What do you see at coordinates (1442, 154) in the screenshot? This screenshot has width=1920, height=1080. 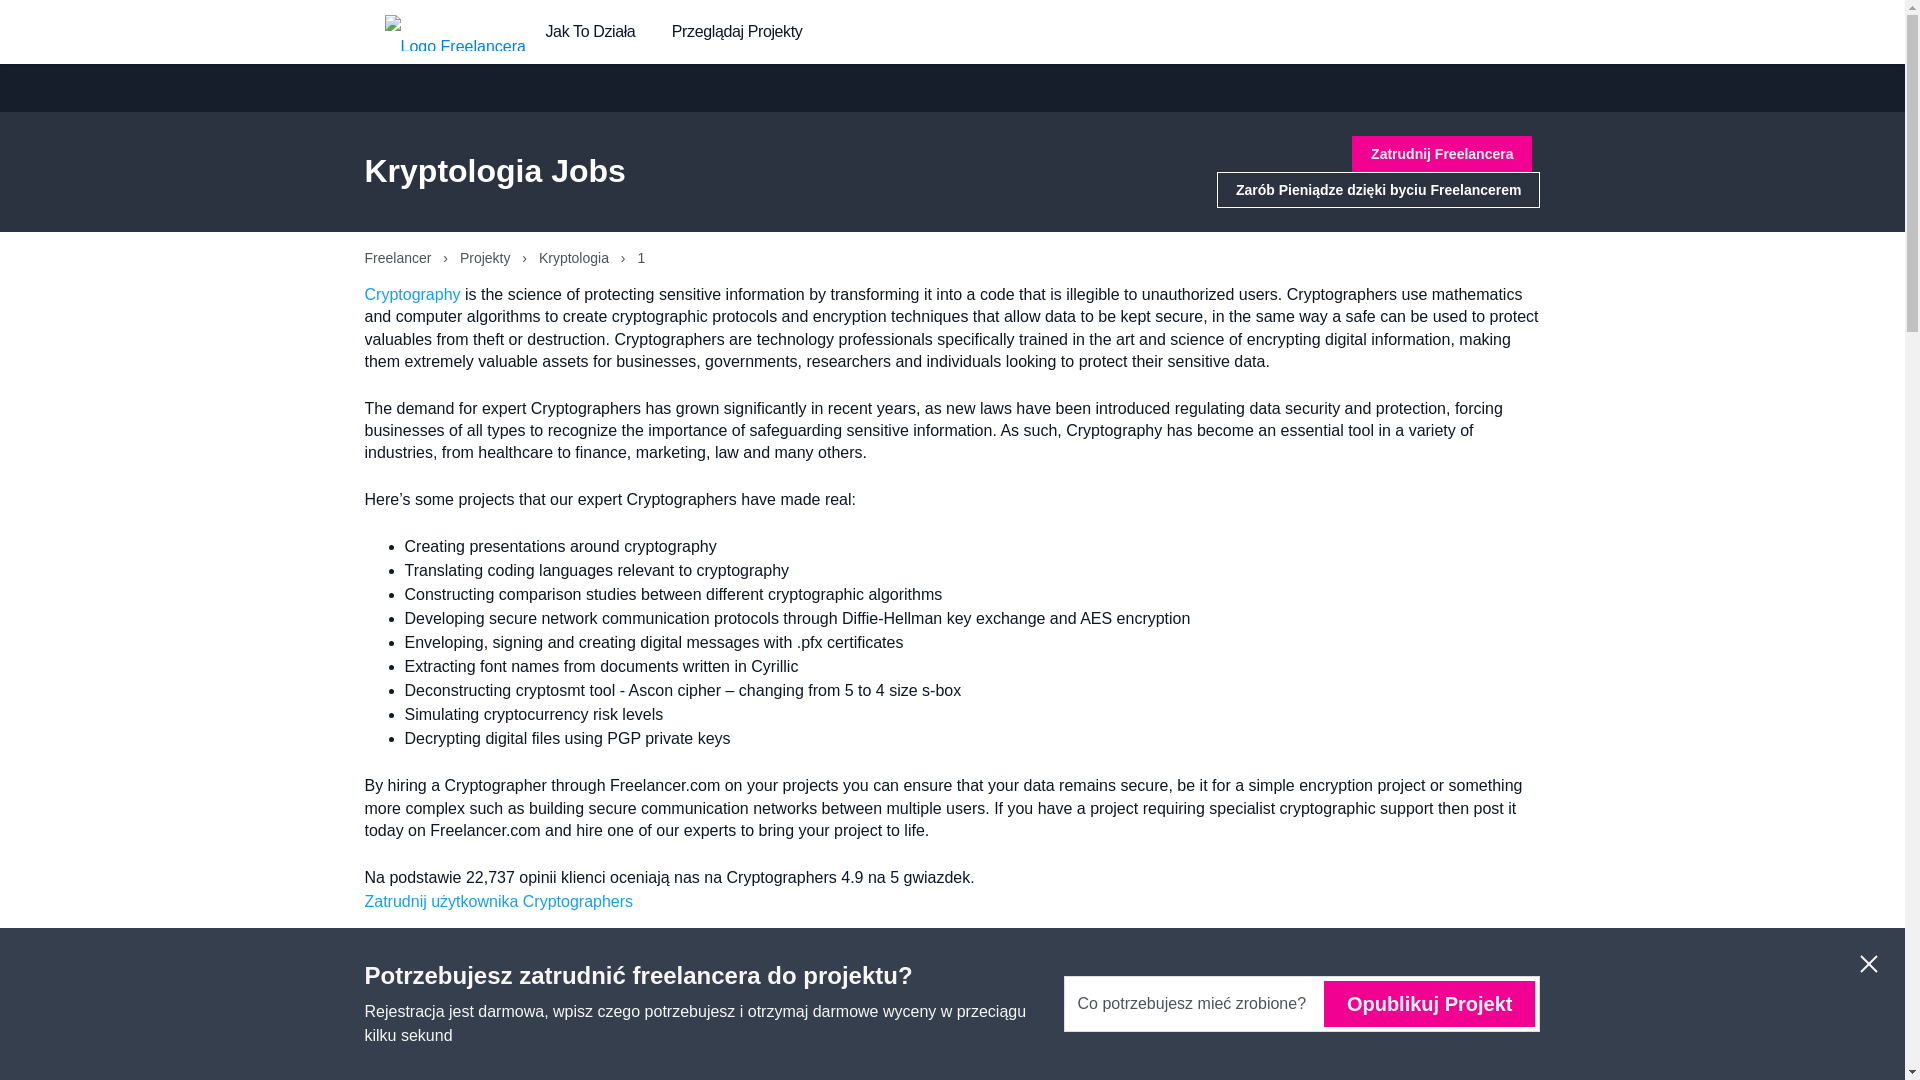 I see `Zatrudnij Freelancera` at bounding box center [1442, 154].